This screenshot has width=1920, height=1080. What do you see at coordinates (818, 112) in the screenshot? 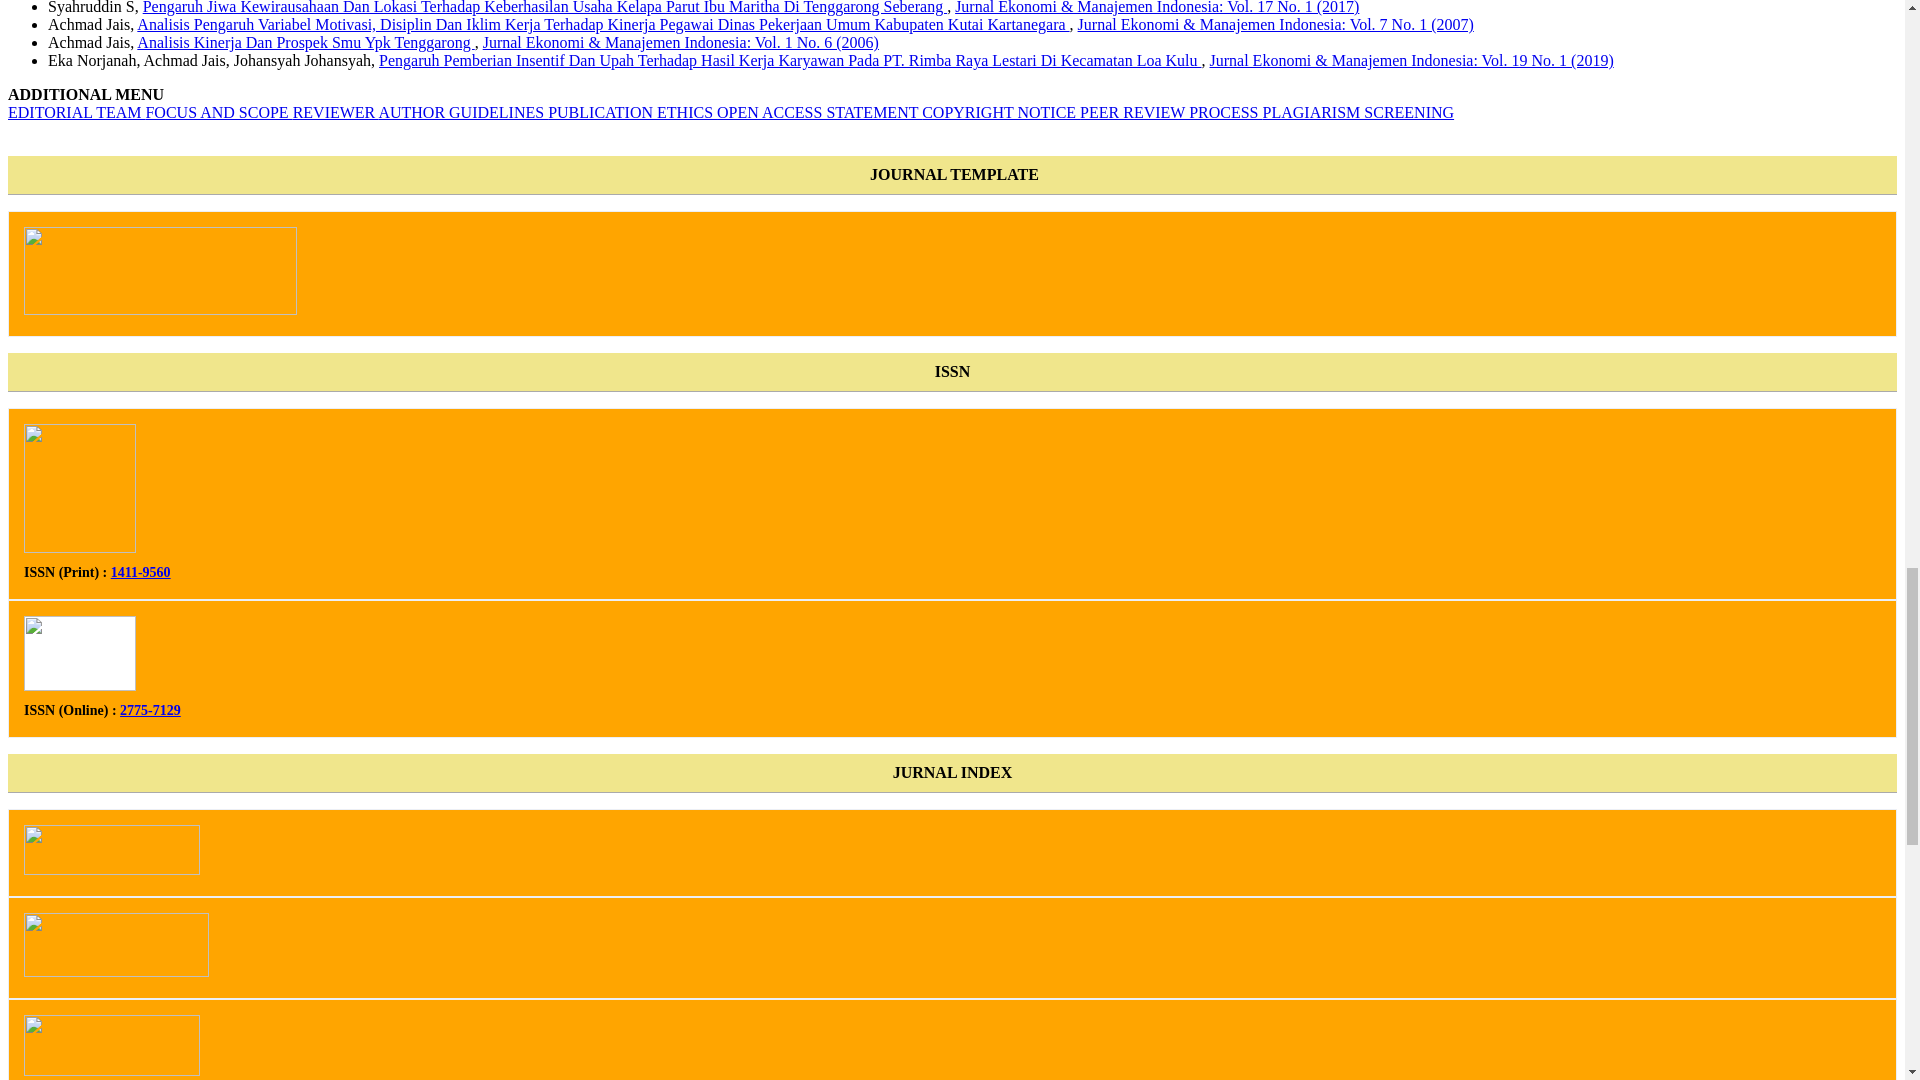
I see `OPEN ACCESS STATEMENT` at bounding box center [818, 112].